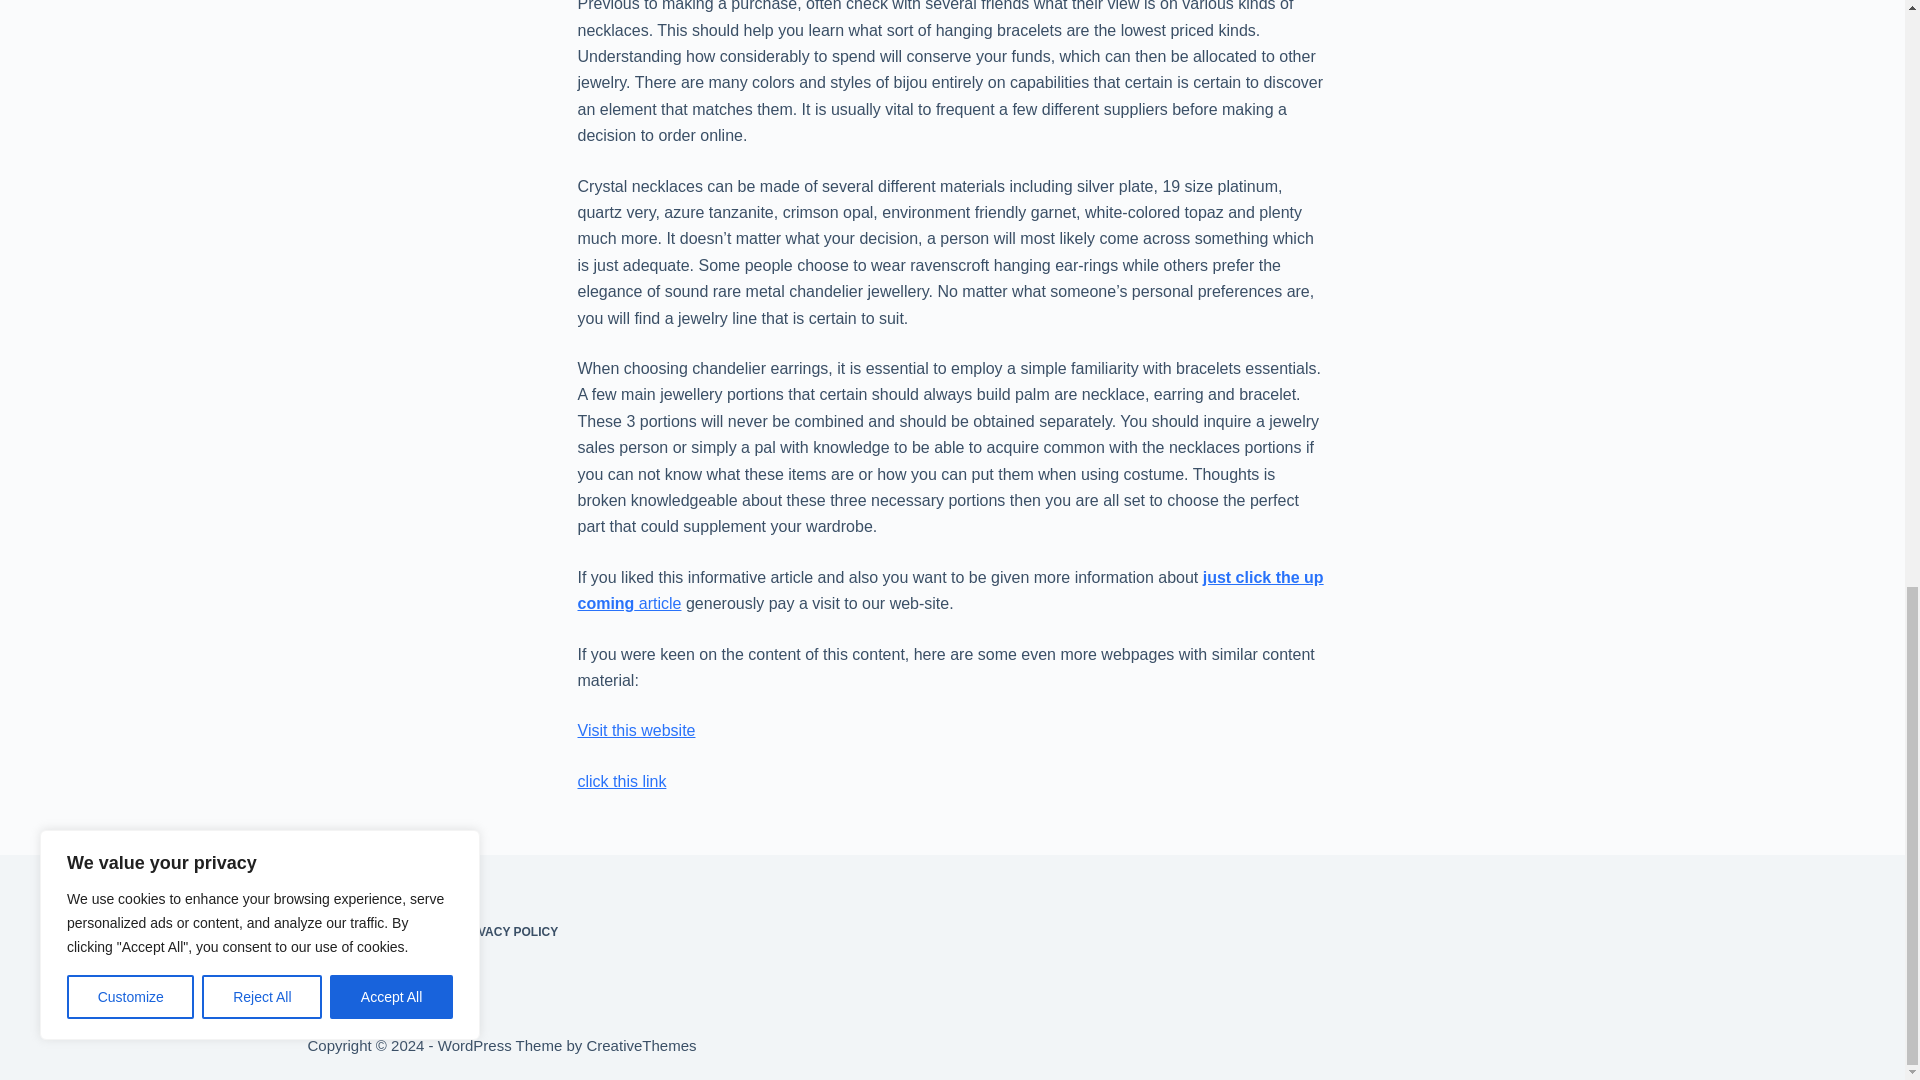 This screenshot has width=1920, height=1080. I want to click on click this link, so click(622, 781).